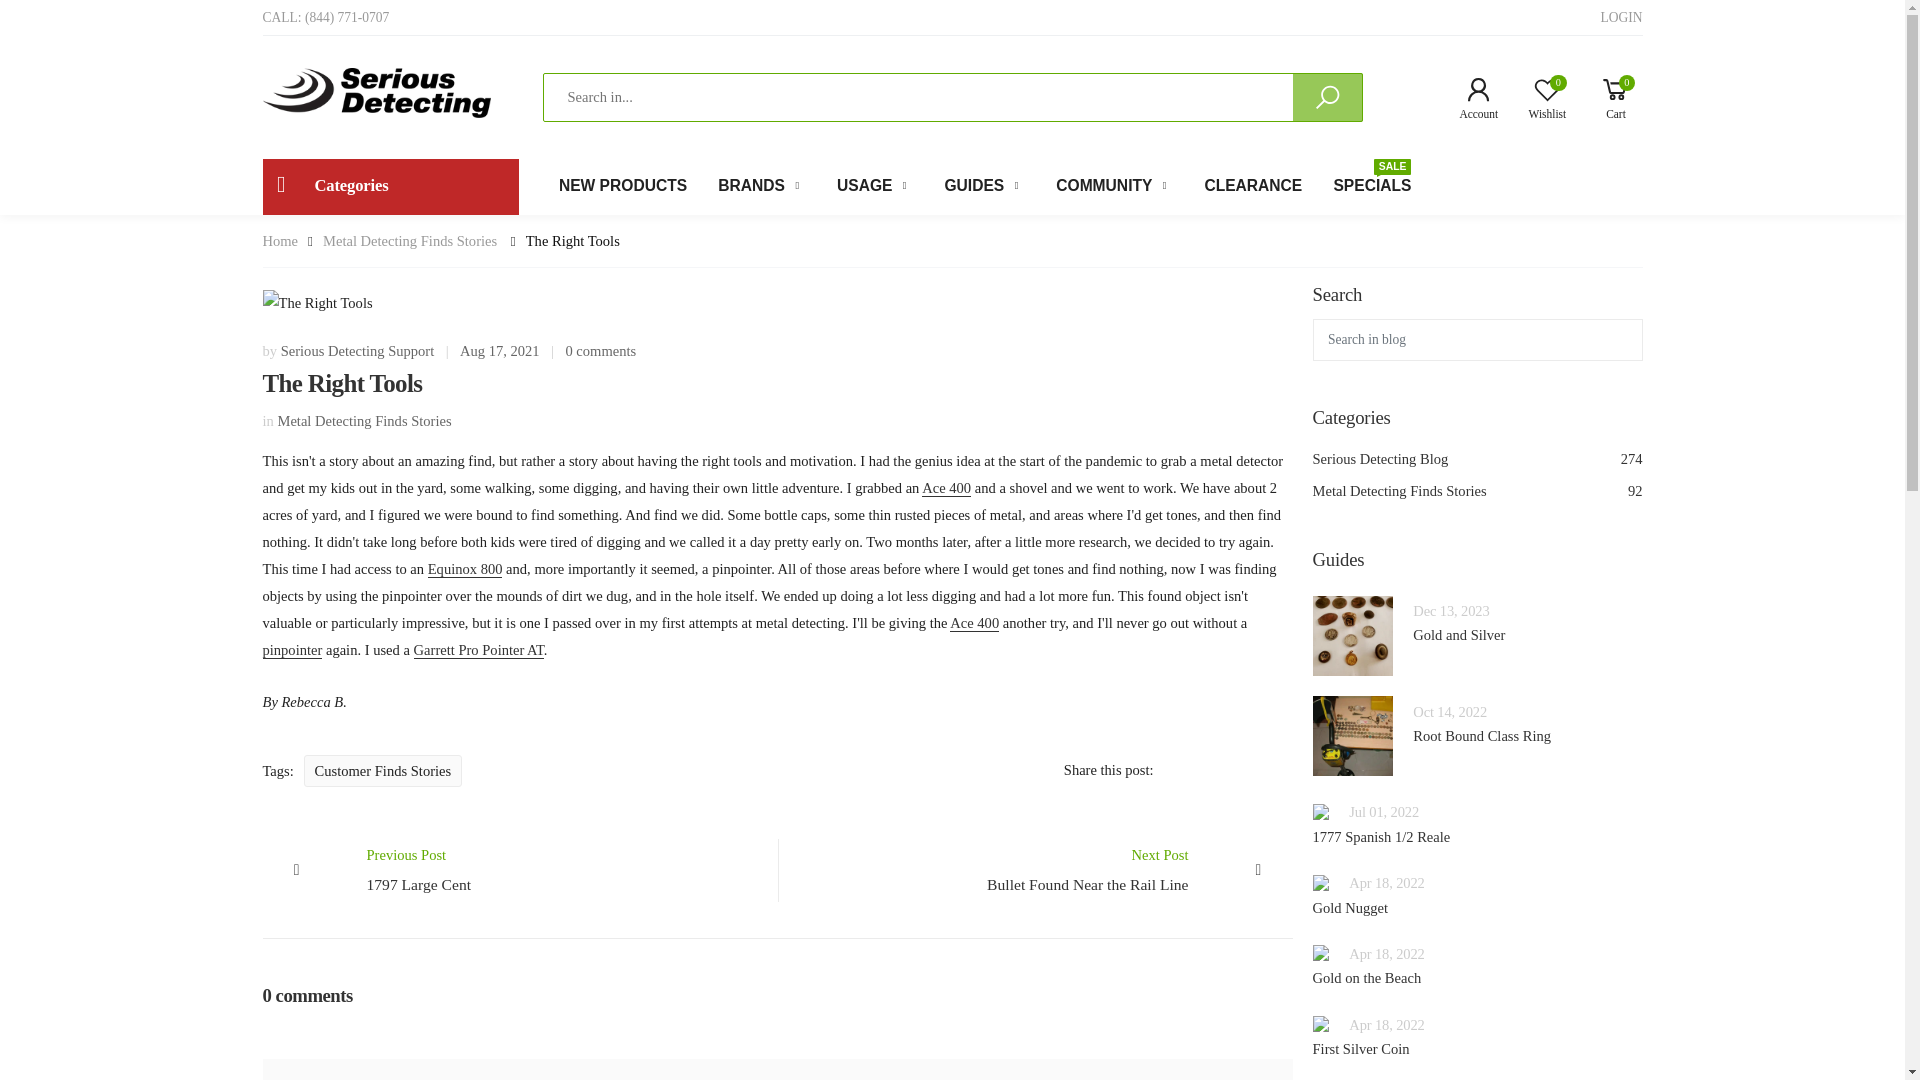 The image size is (1920, 1080). I want to click on Home, so click(1470, 97).